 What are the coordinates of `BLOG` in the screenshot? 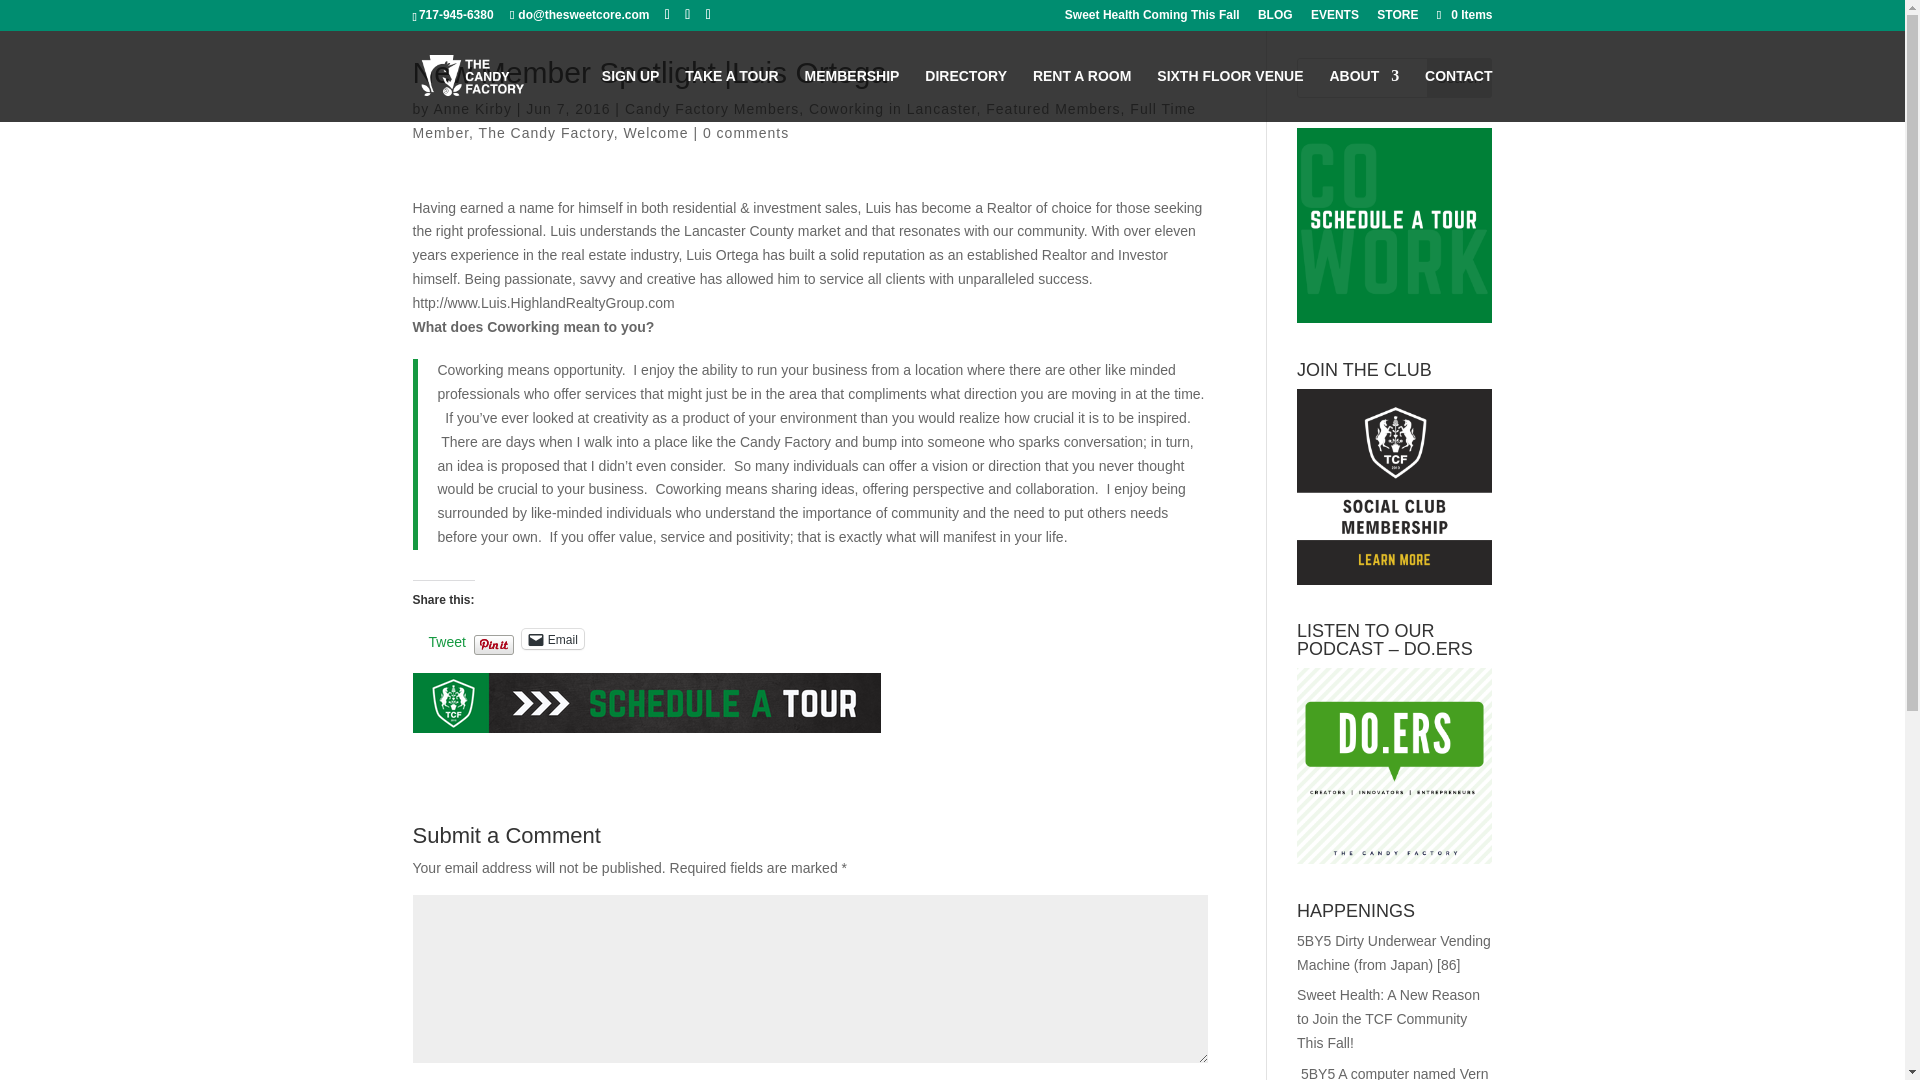 It's located at (1274, 19).